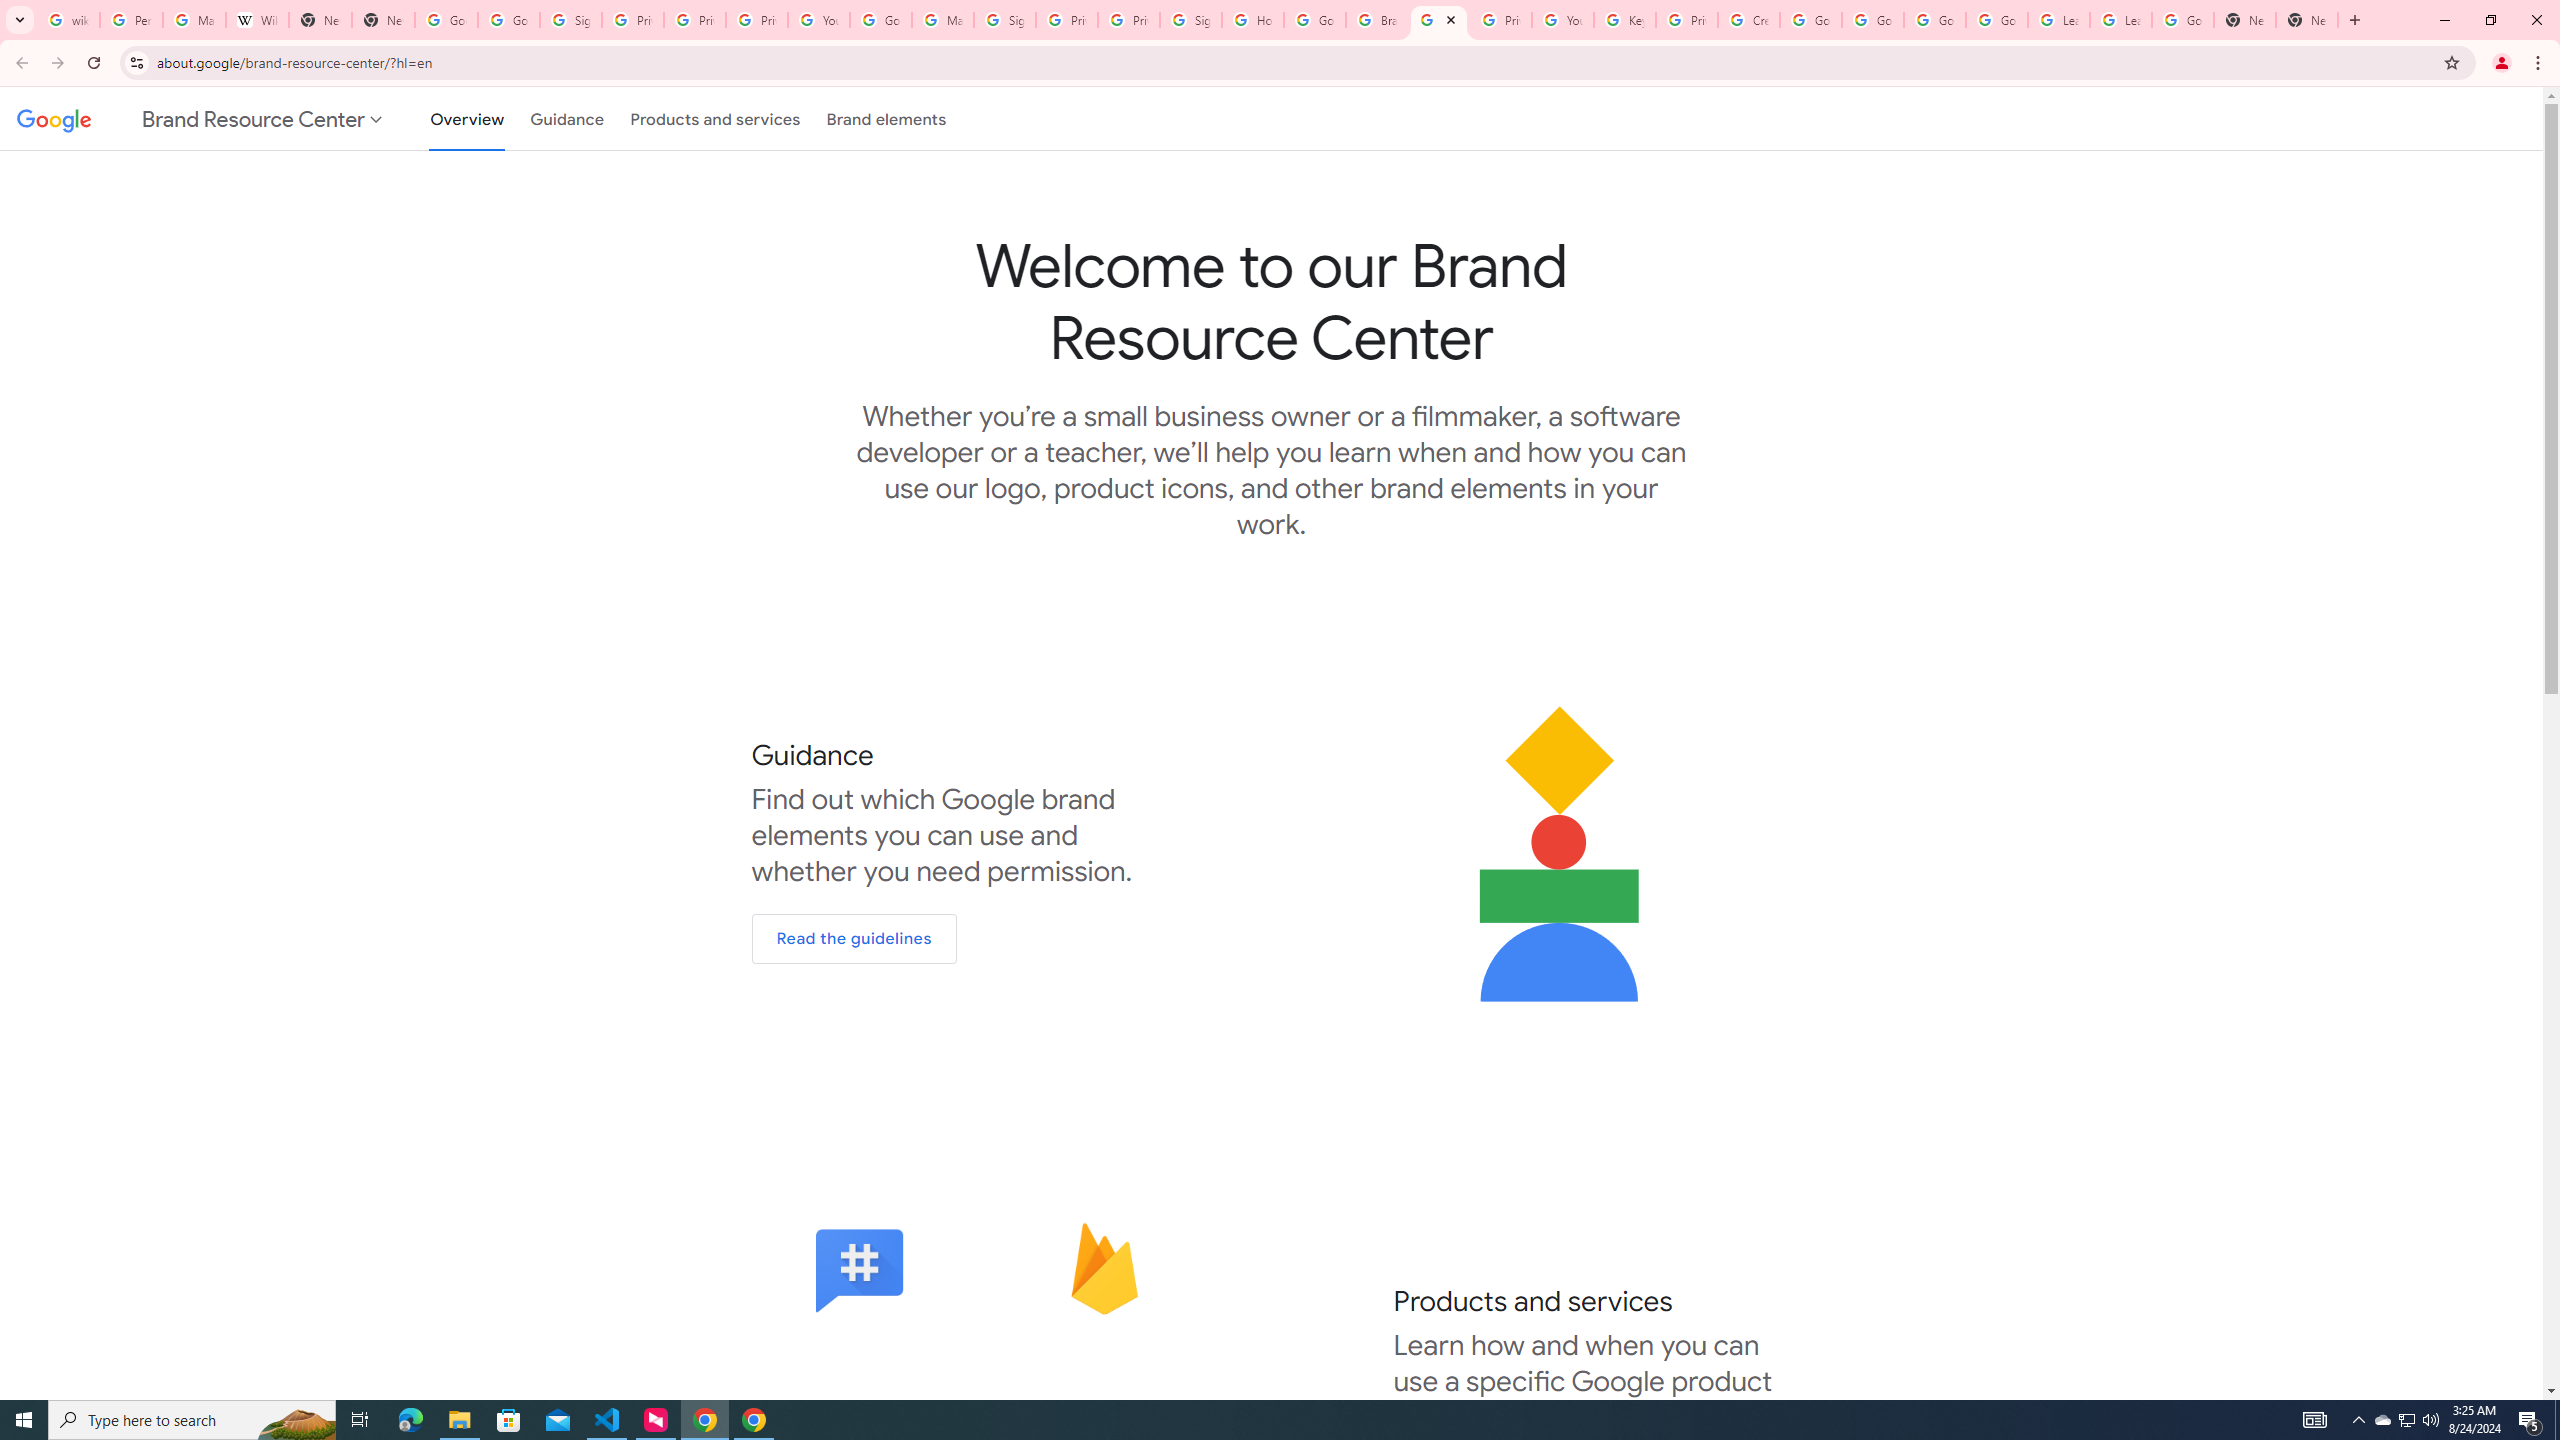  I want to click on Google Account Help, so click(1810, 20).